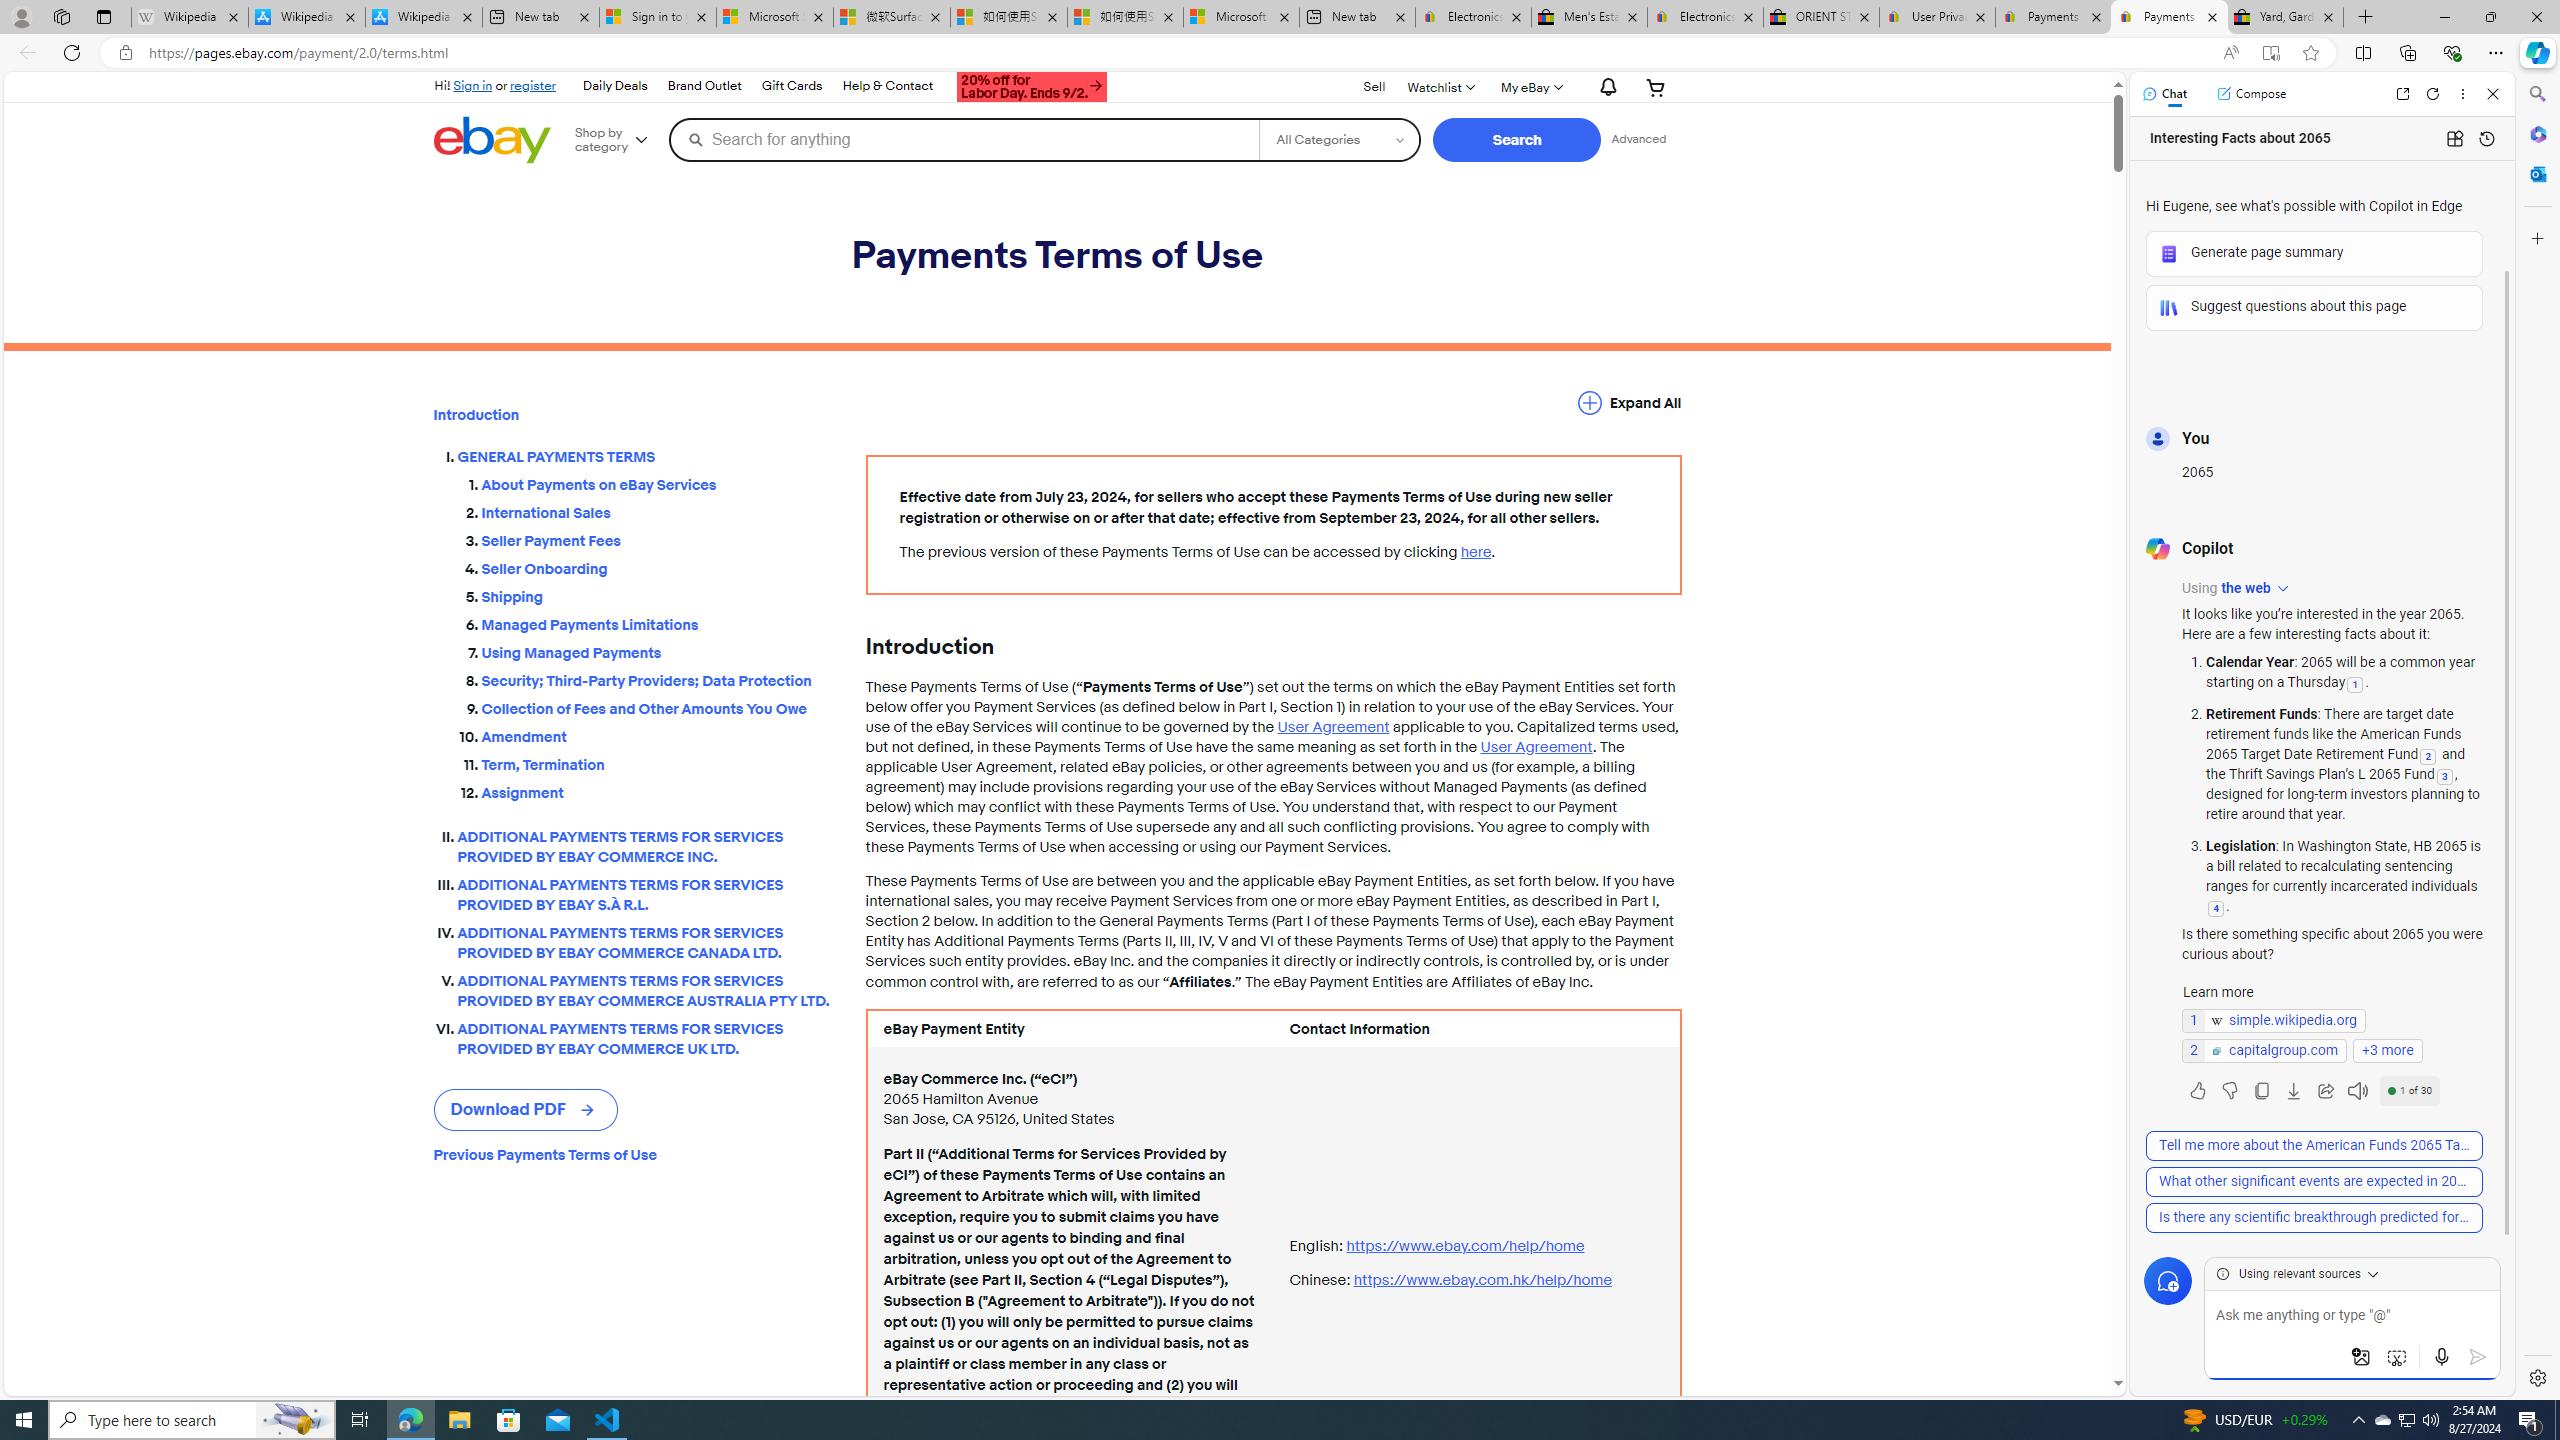 The width and height of the screenshot is (2560, 1440). Describe the element at coordinates (1530, 86) in the screenshot. I see `My eBay` at that location.